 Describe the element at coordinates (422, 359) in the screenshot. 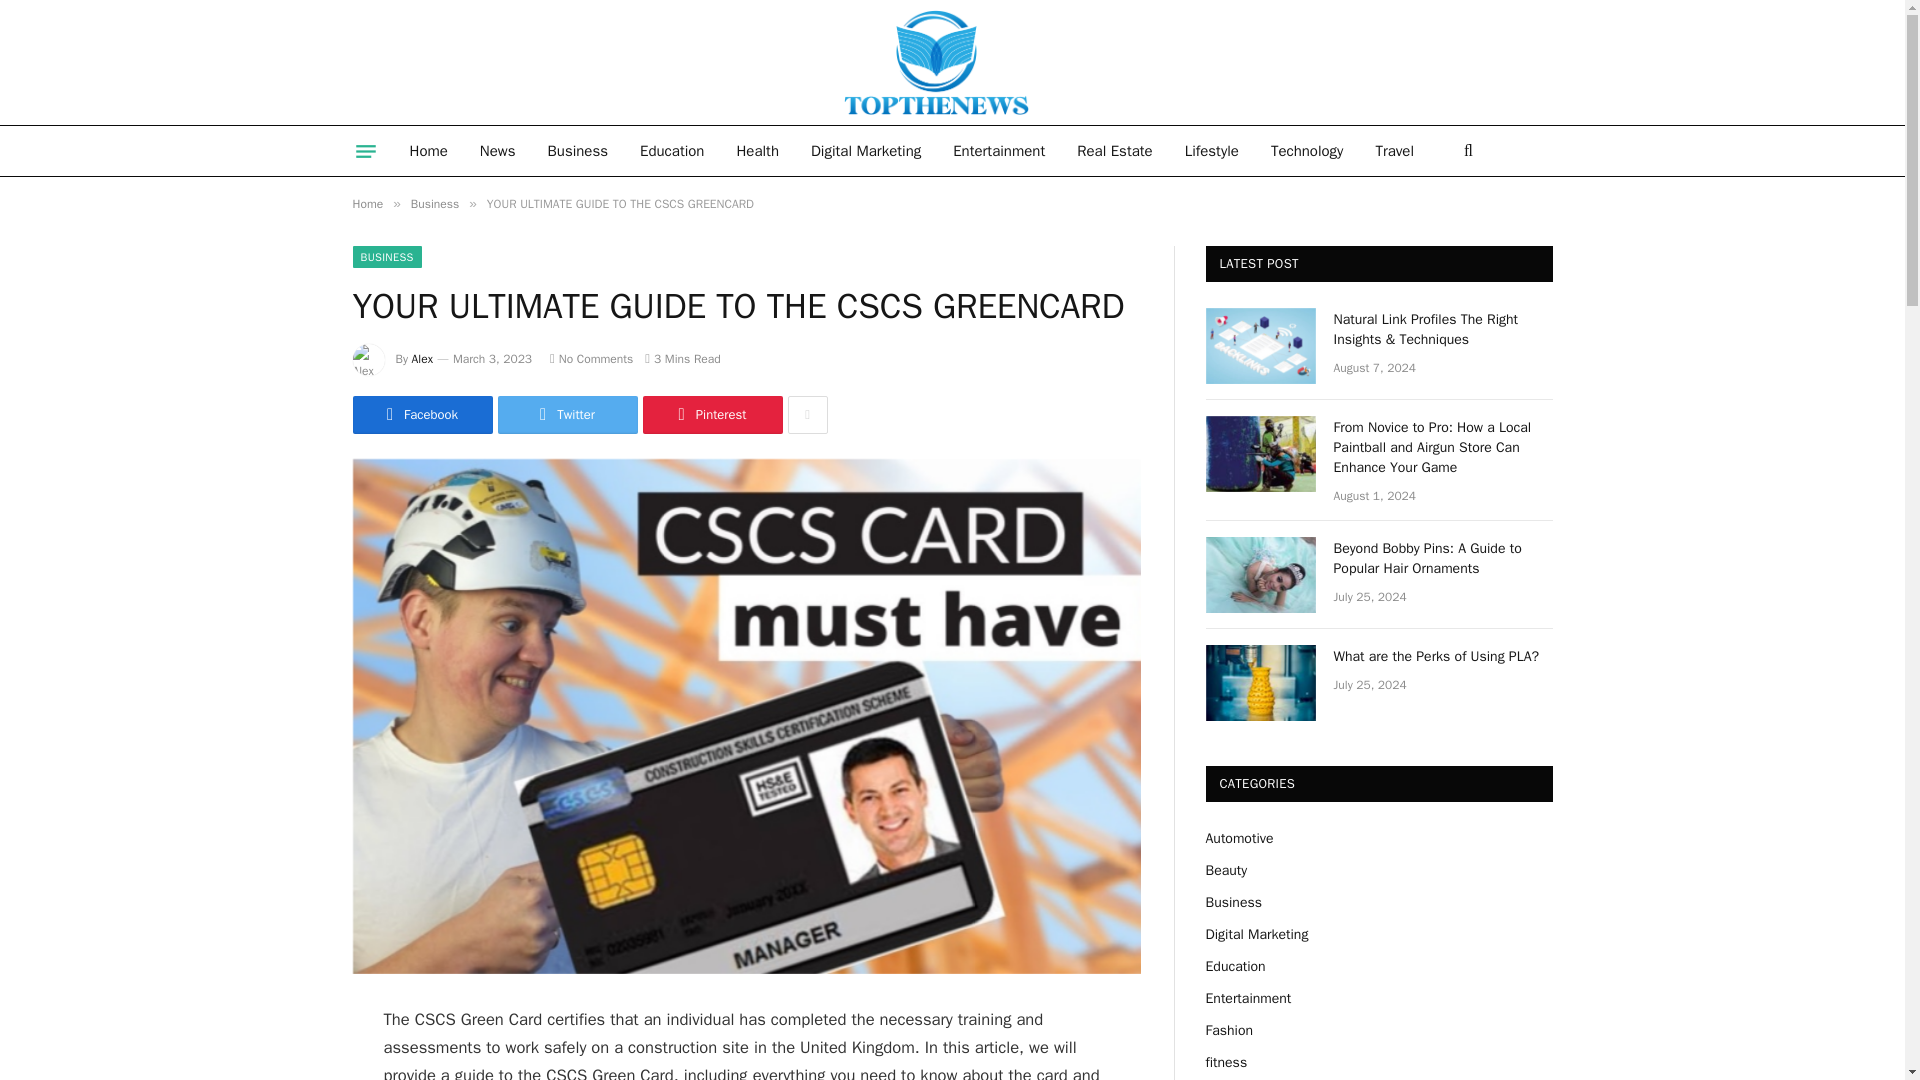

I see `Posts by Alex` at that location.